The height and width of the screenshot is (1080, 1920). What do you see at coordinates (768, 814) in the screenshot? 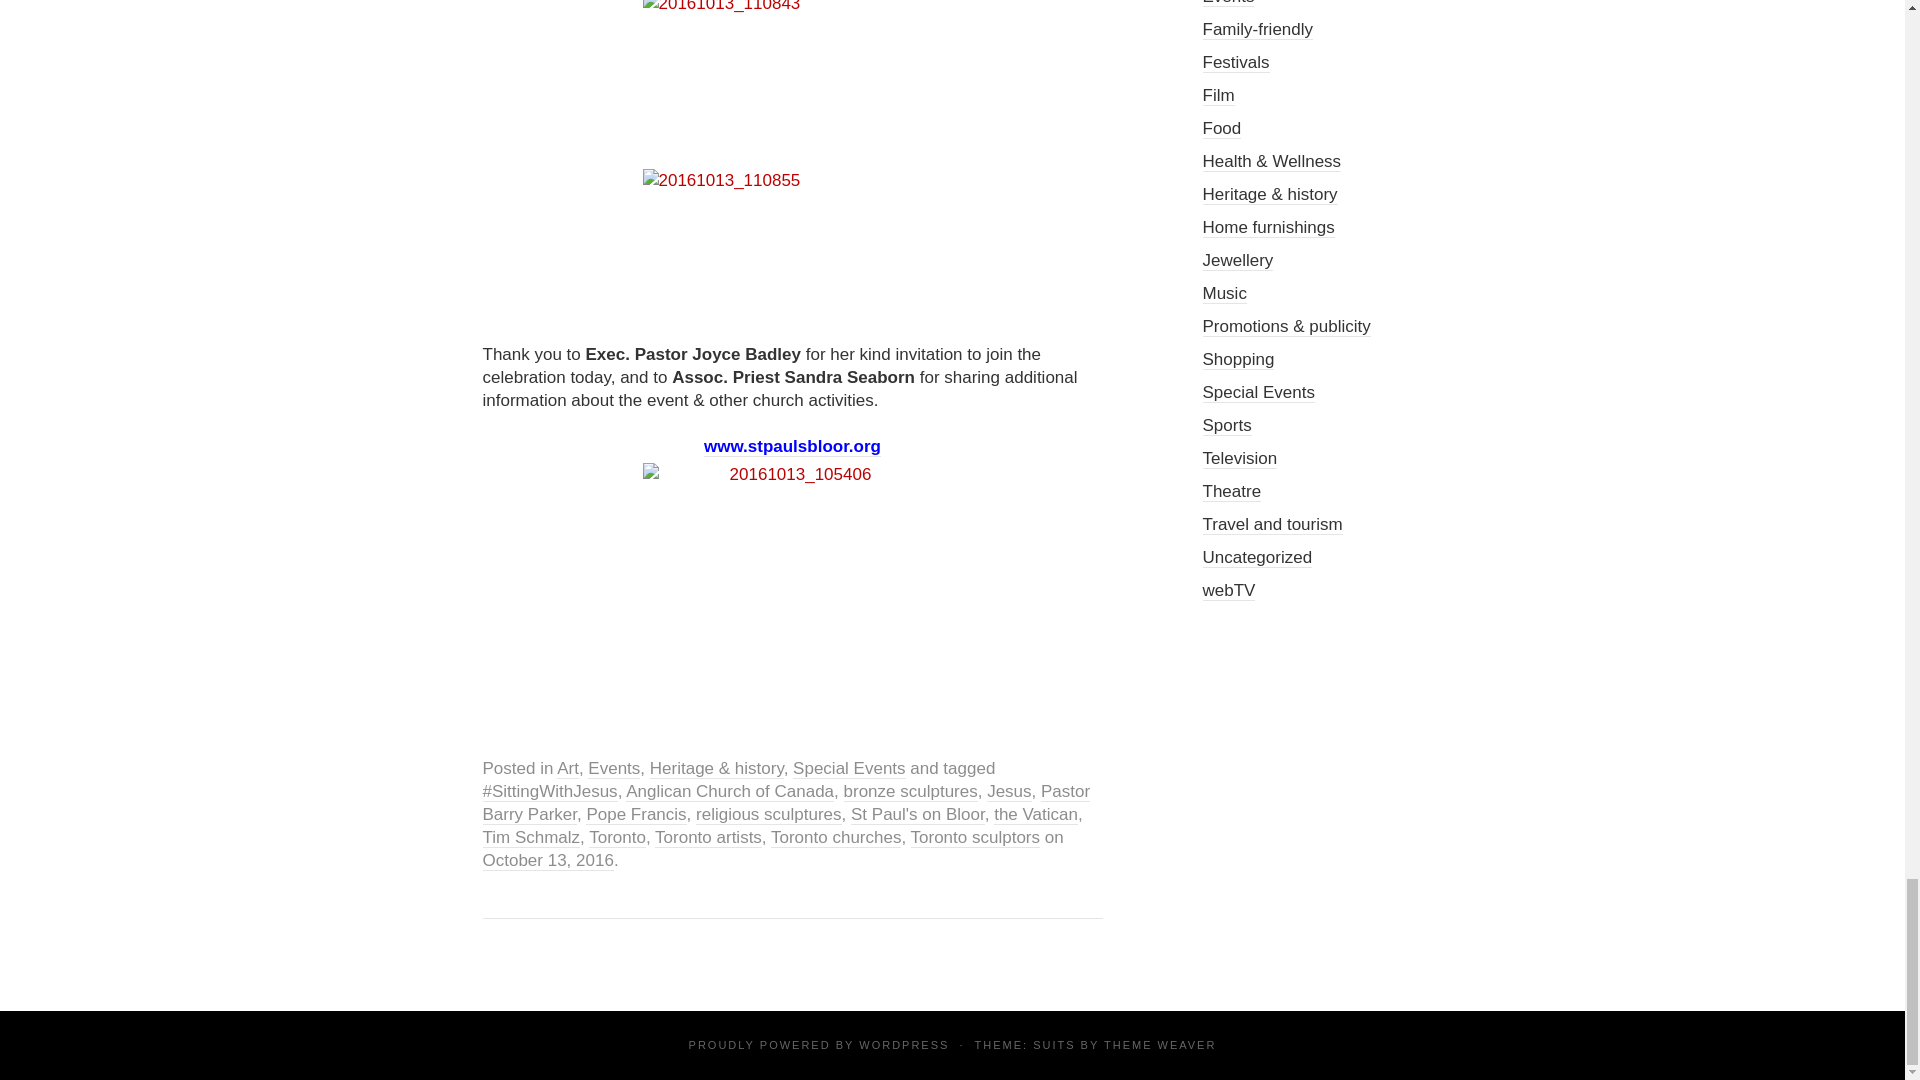
I see `religious sculptures` at bounding box center [768, 814].